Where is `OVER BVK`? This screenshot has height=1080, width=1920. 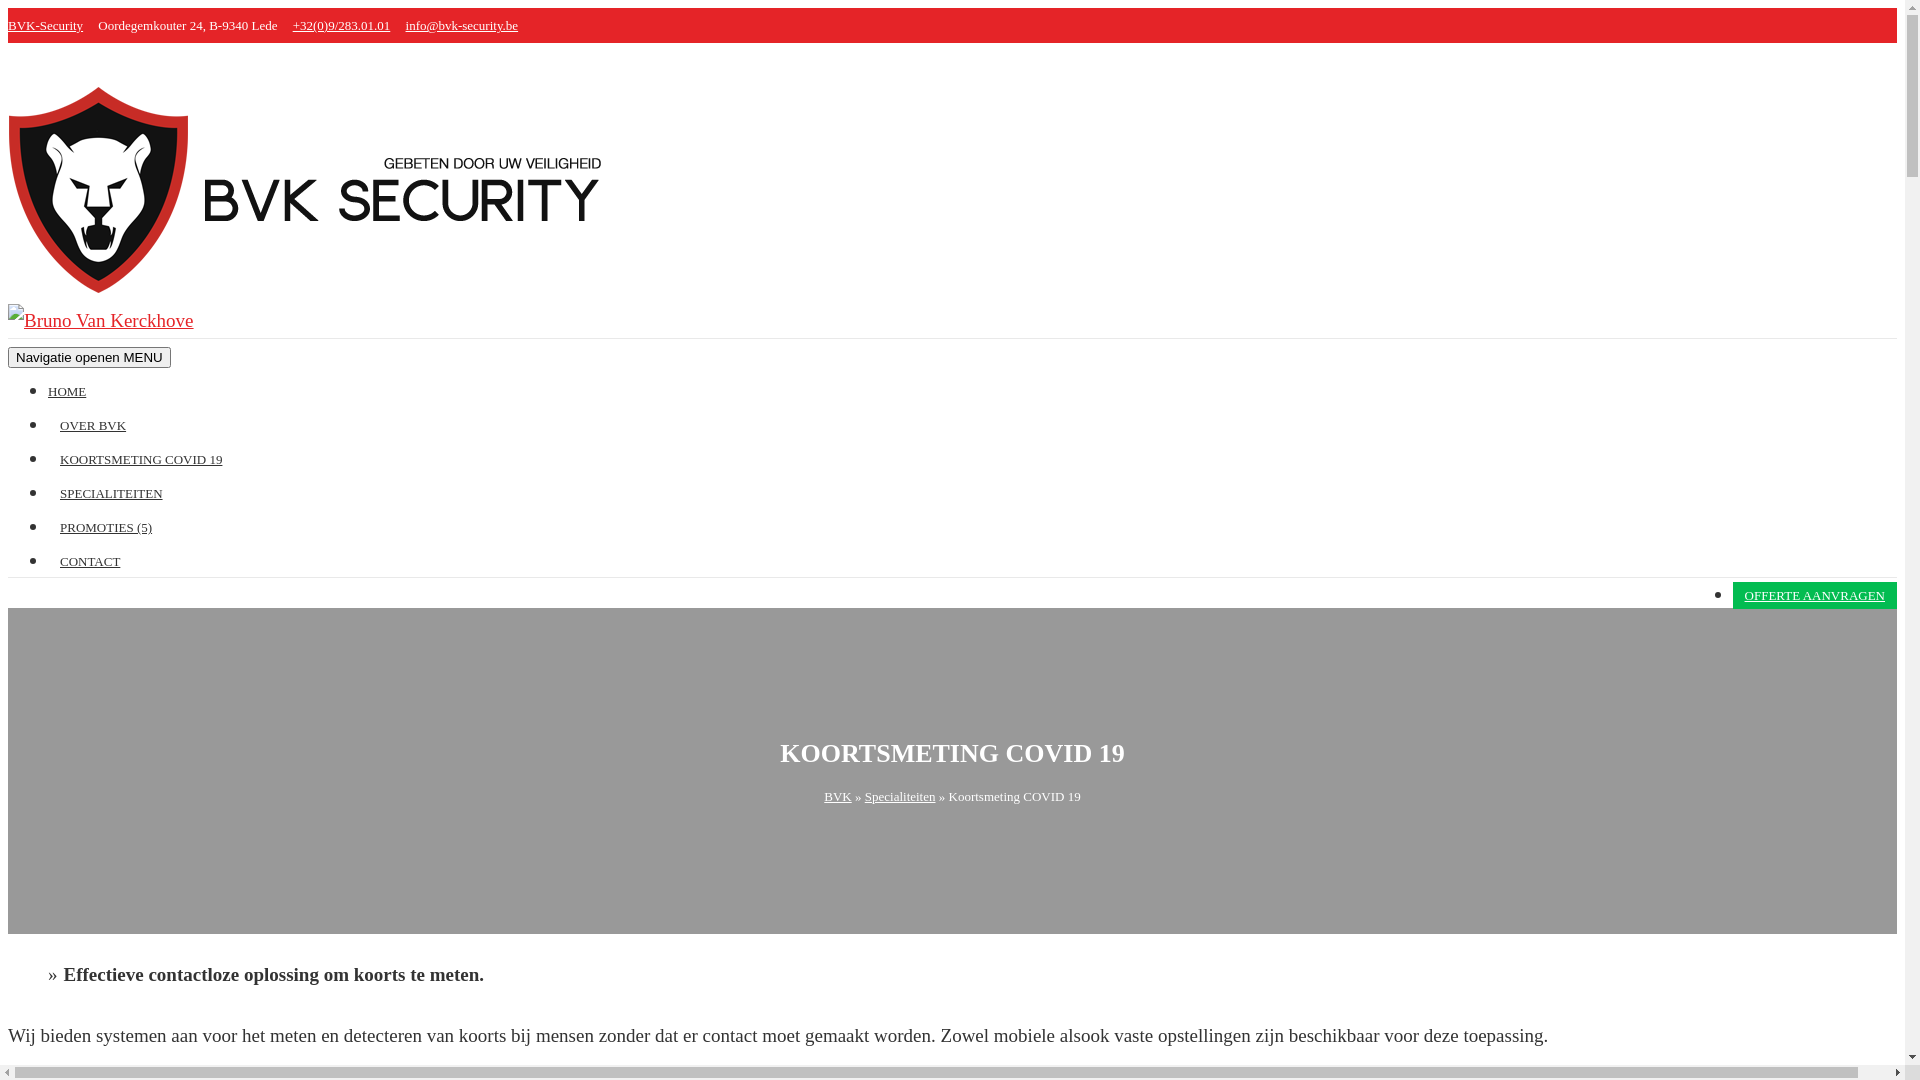 OVER BVK is located at coordinates (93, 426).